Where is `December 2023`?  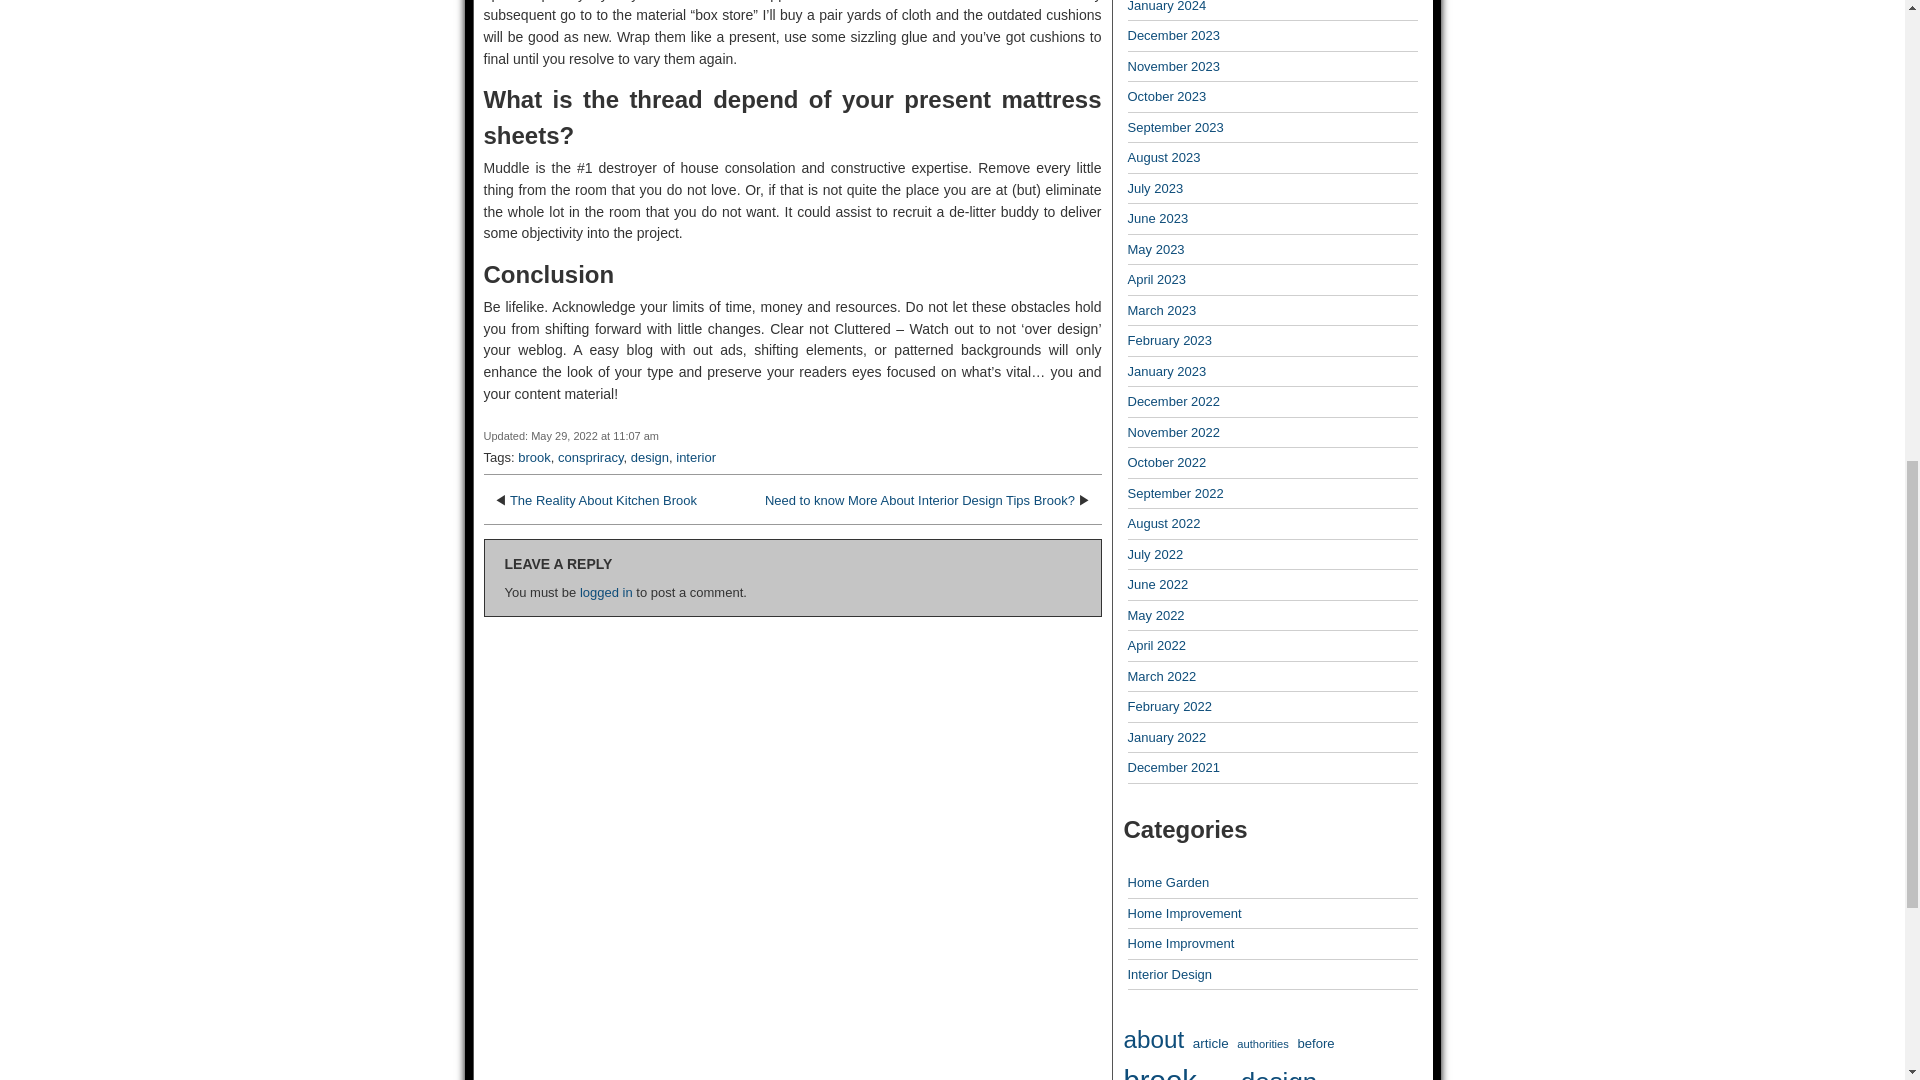
December 2023 is located at coordinates (1174, 36).